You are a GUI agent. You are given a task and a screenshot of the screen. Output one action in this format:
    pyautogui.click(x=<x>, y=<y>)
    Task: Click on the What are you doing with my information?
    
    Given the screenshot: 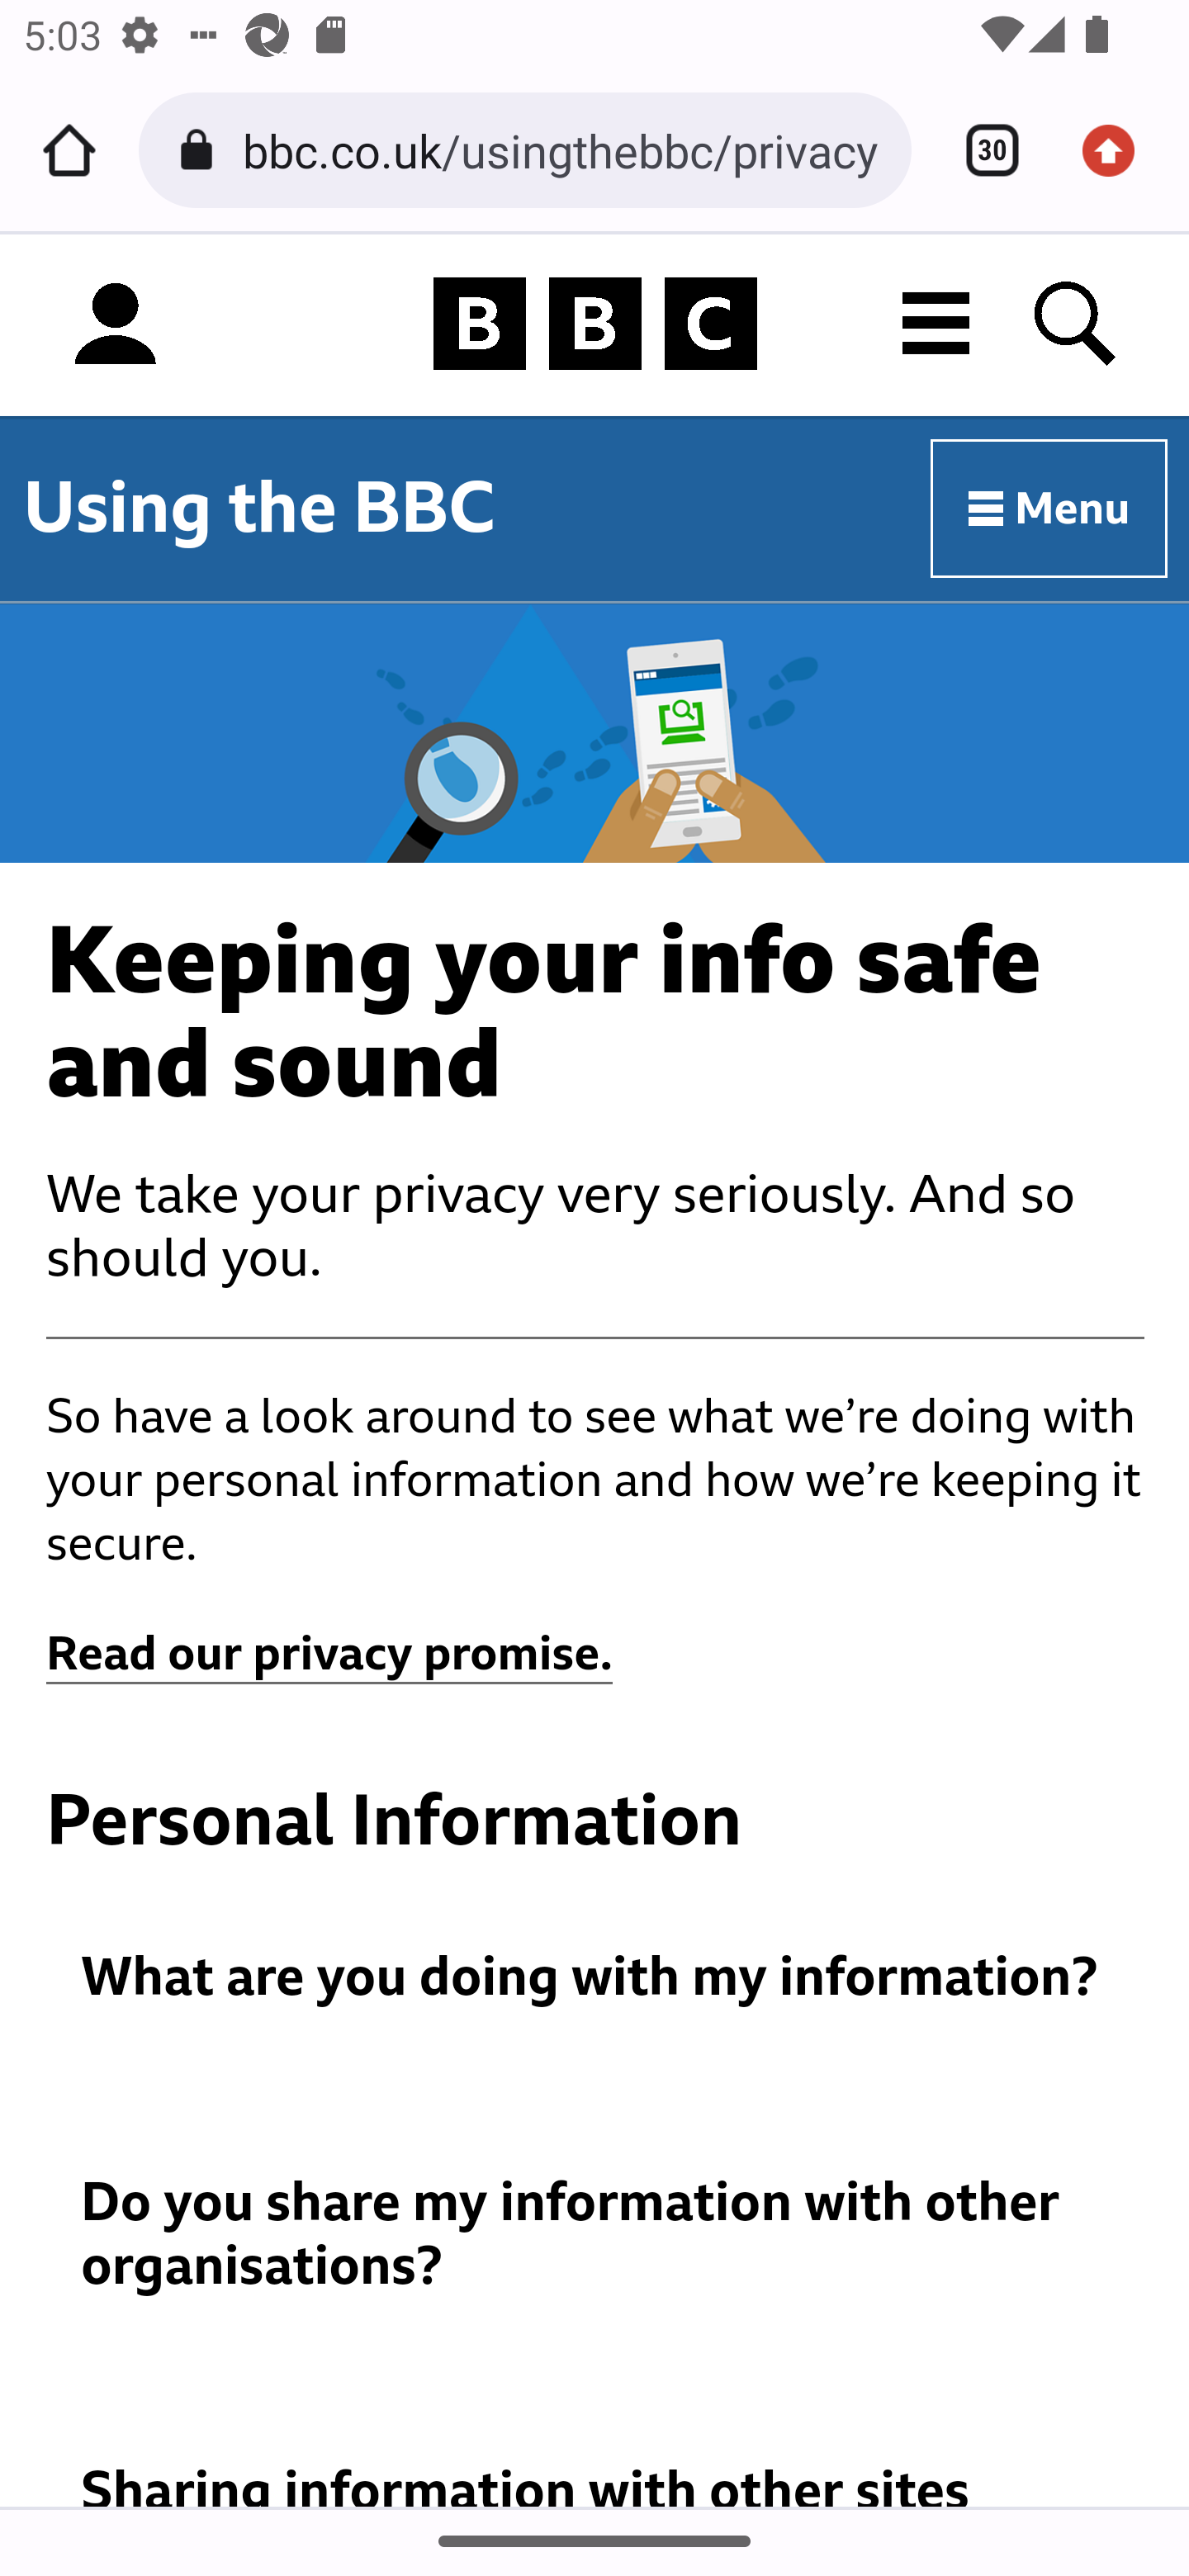 What is the action you would take?
    pyautogui.click(x=596, y=1978)
    